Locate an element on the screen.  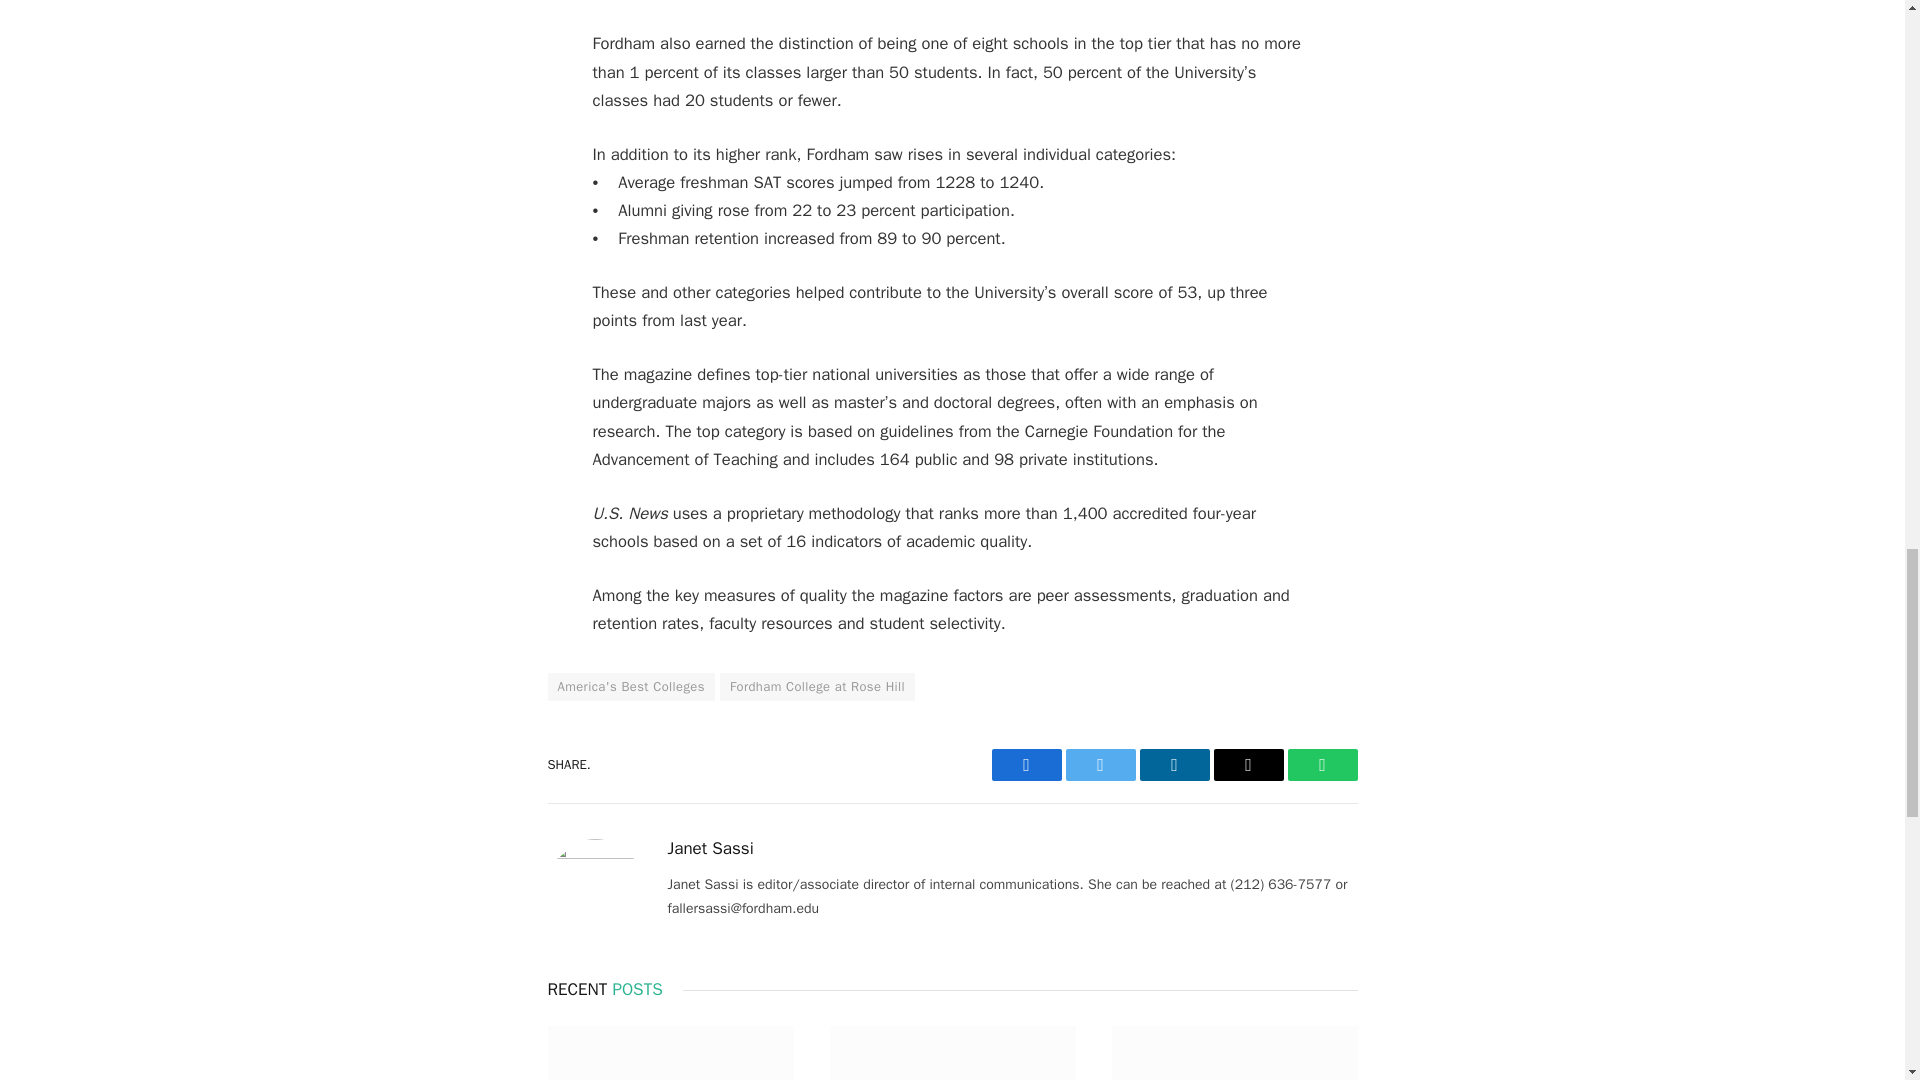
Fordham College at Rose Hill is located at coordinates (818, 686).